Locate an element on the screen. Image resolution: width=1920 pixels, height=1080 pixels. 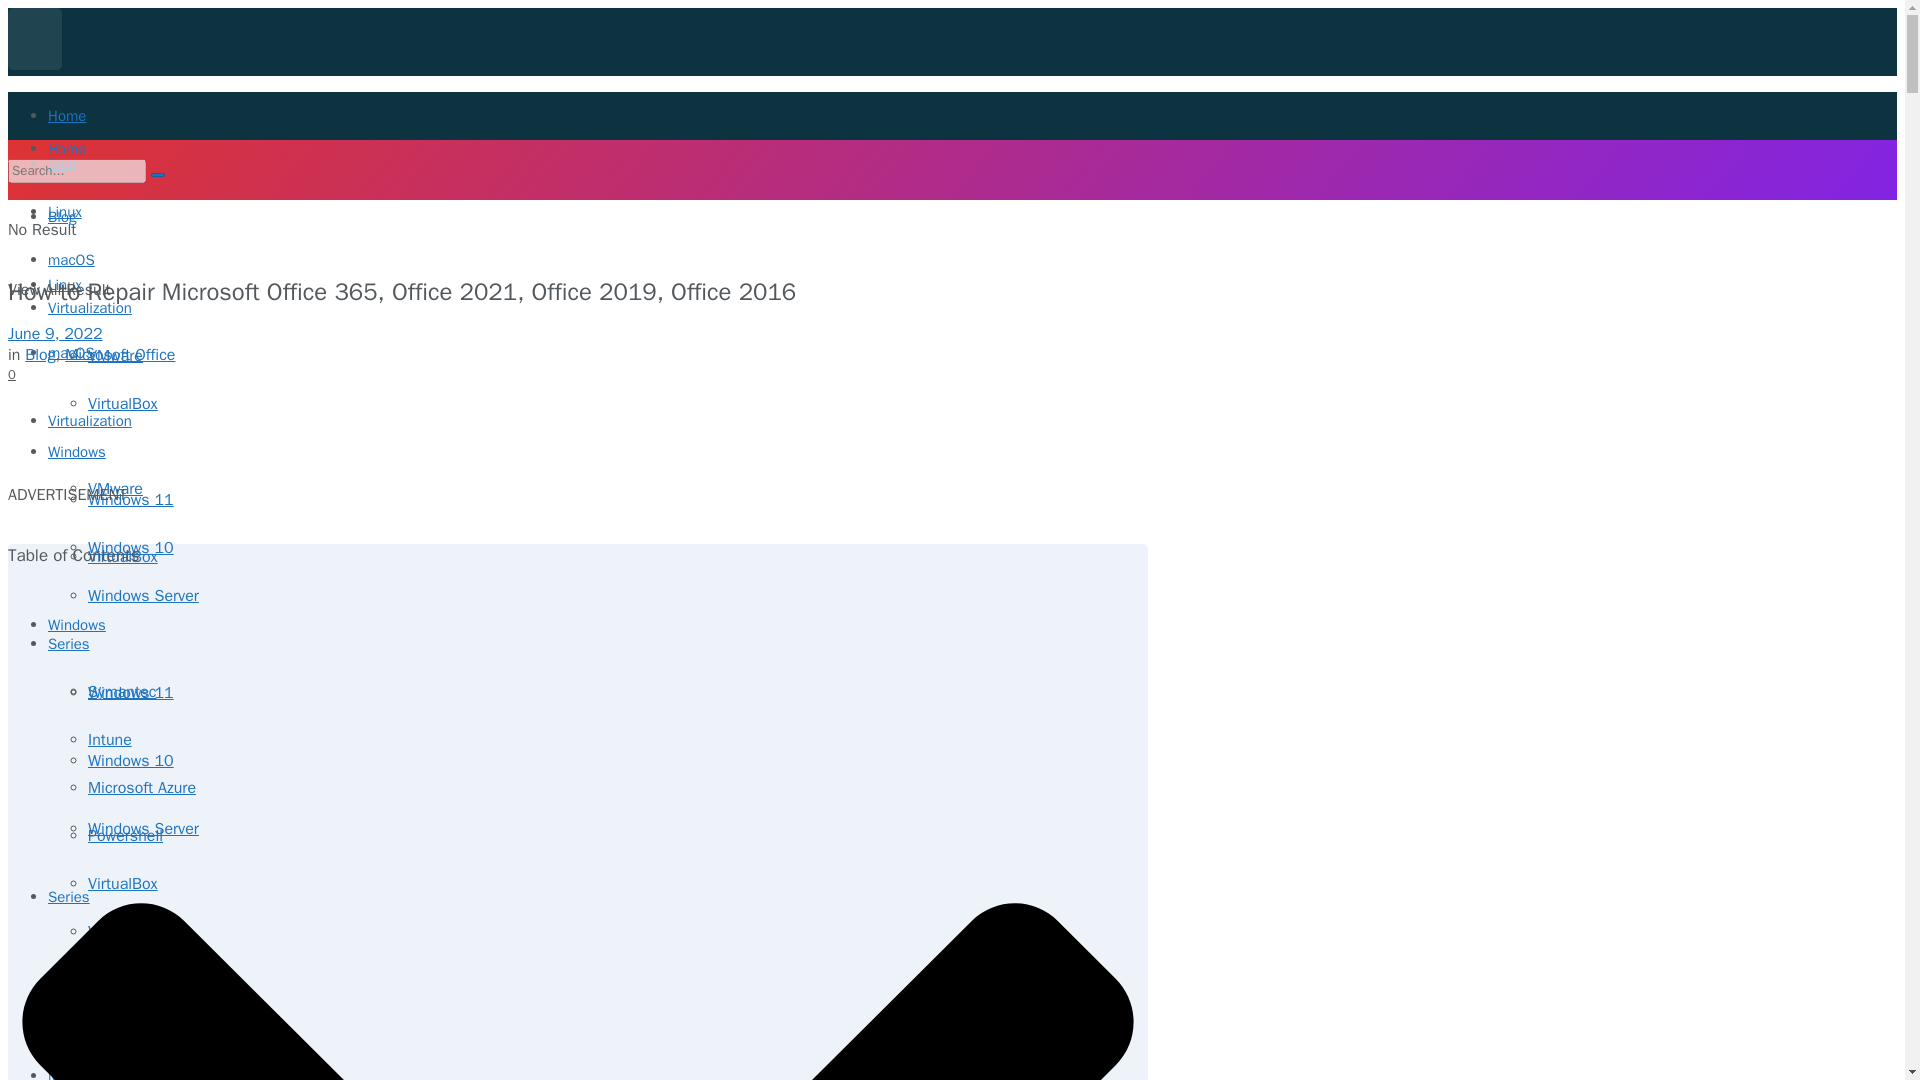
Symantec is located at coordinates (122, 964).